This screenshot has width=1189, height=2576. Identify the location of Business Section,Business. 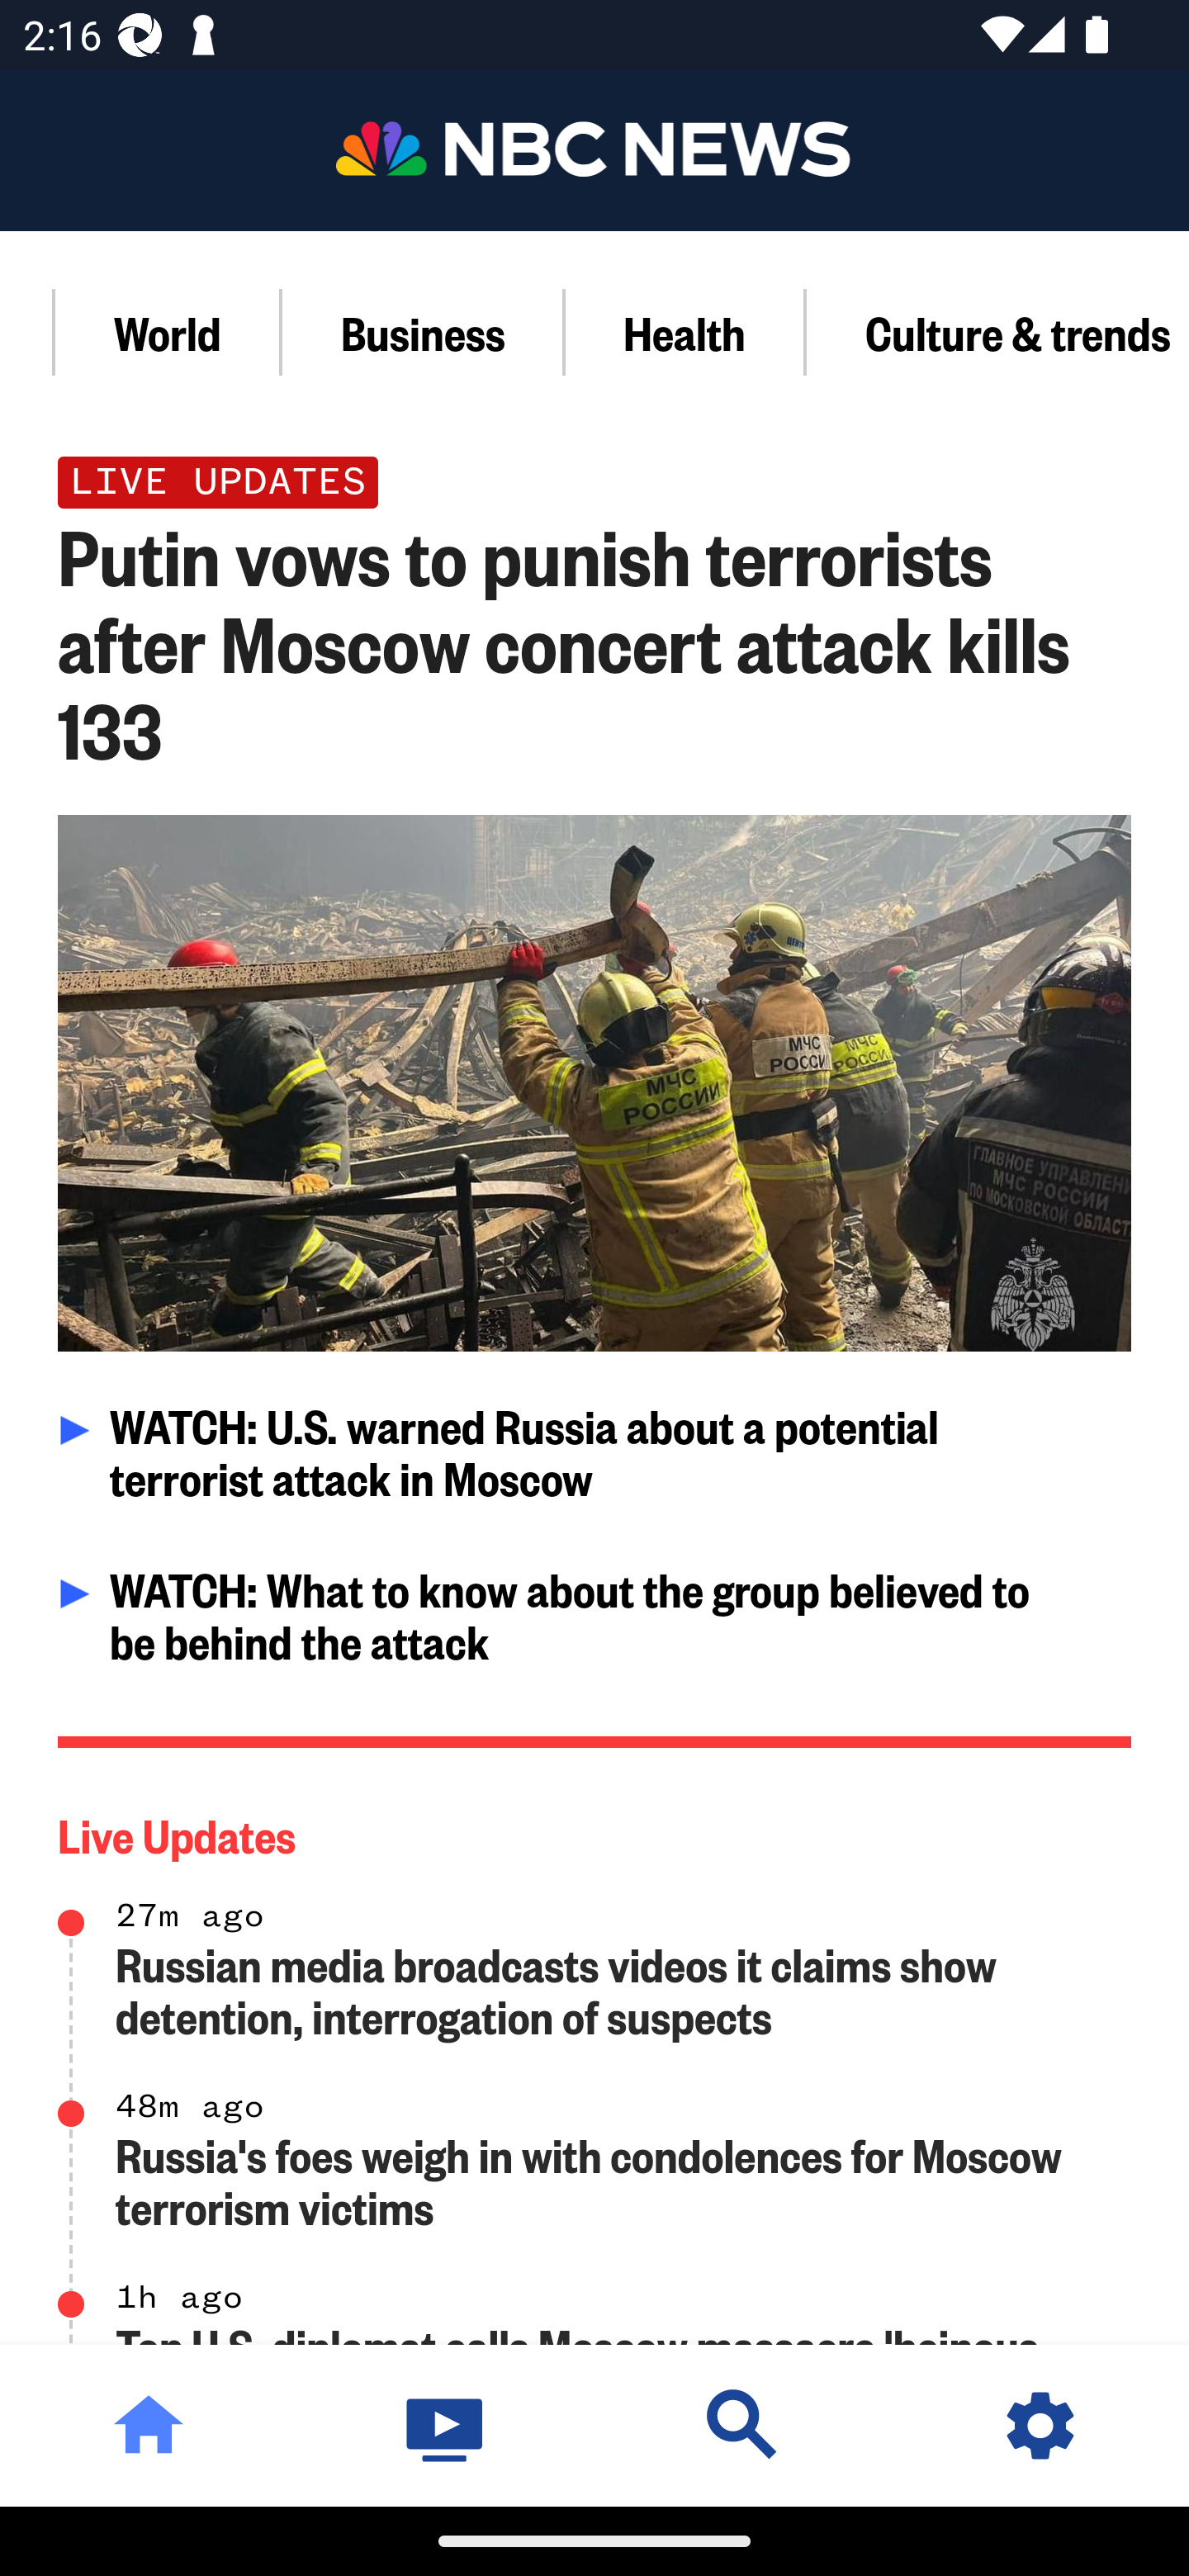
(424, 332).